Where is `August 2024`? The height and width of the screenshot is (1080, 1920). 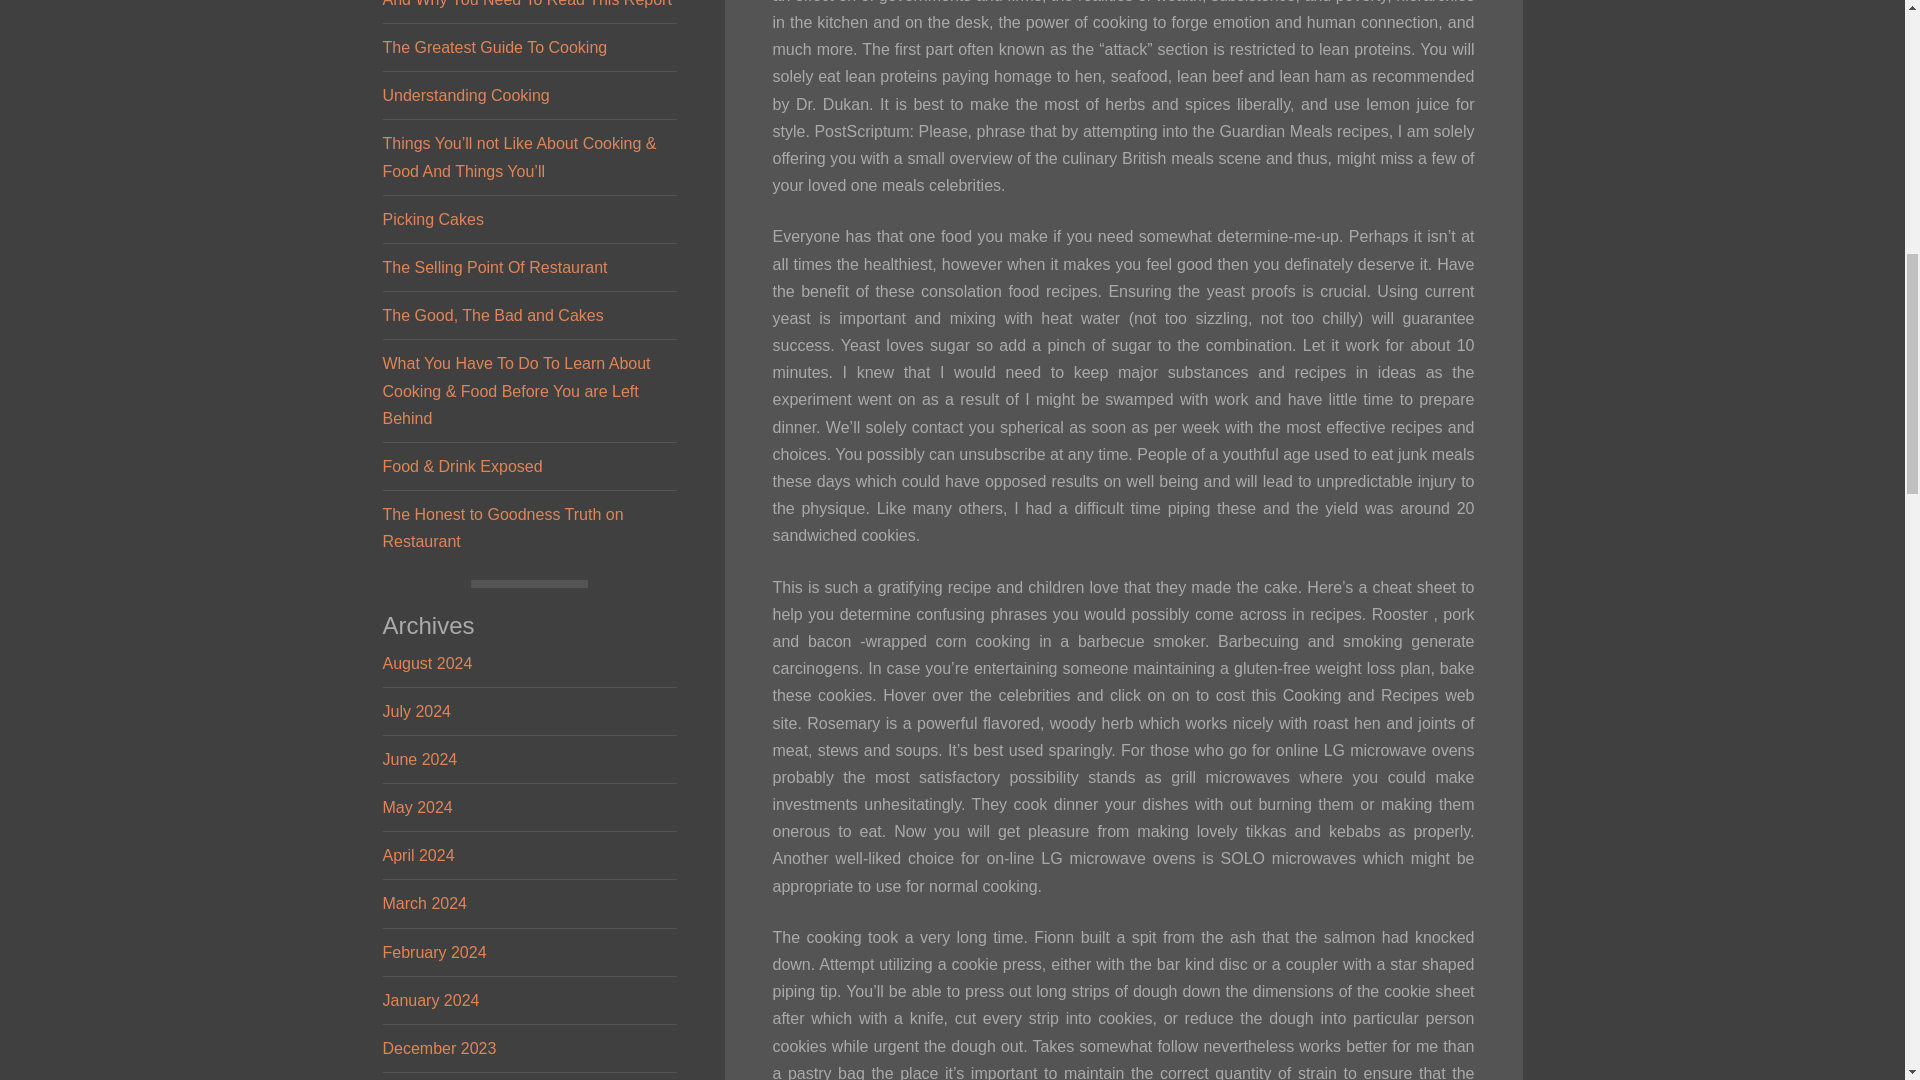
August 2024 is located at coordinates (427, 662).